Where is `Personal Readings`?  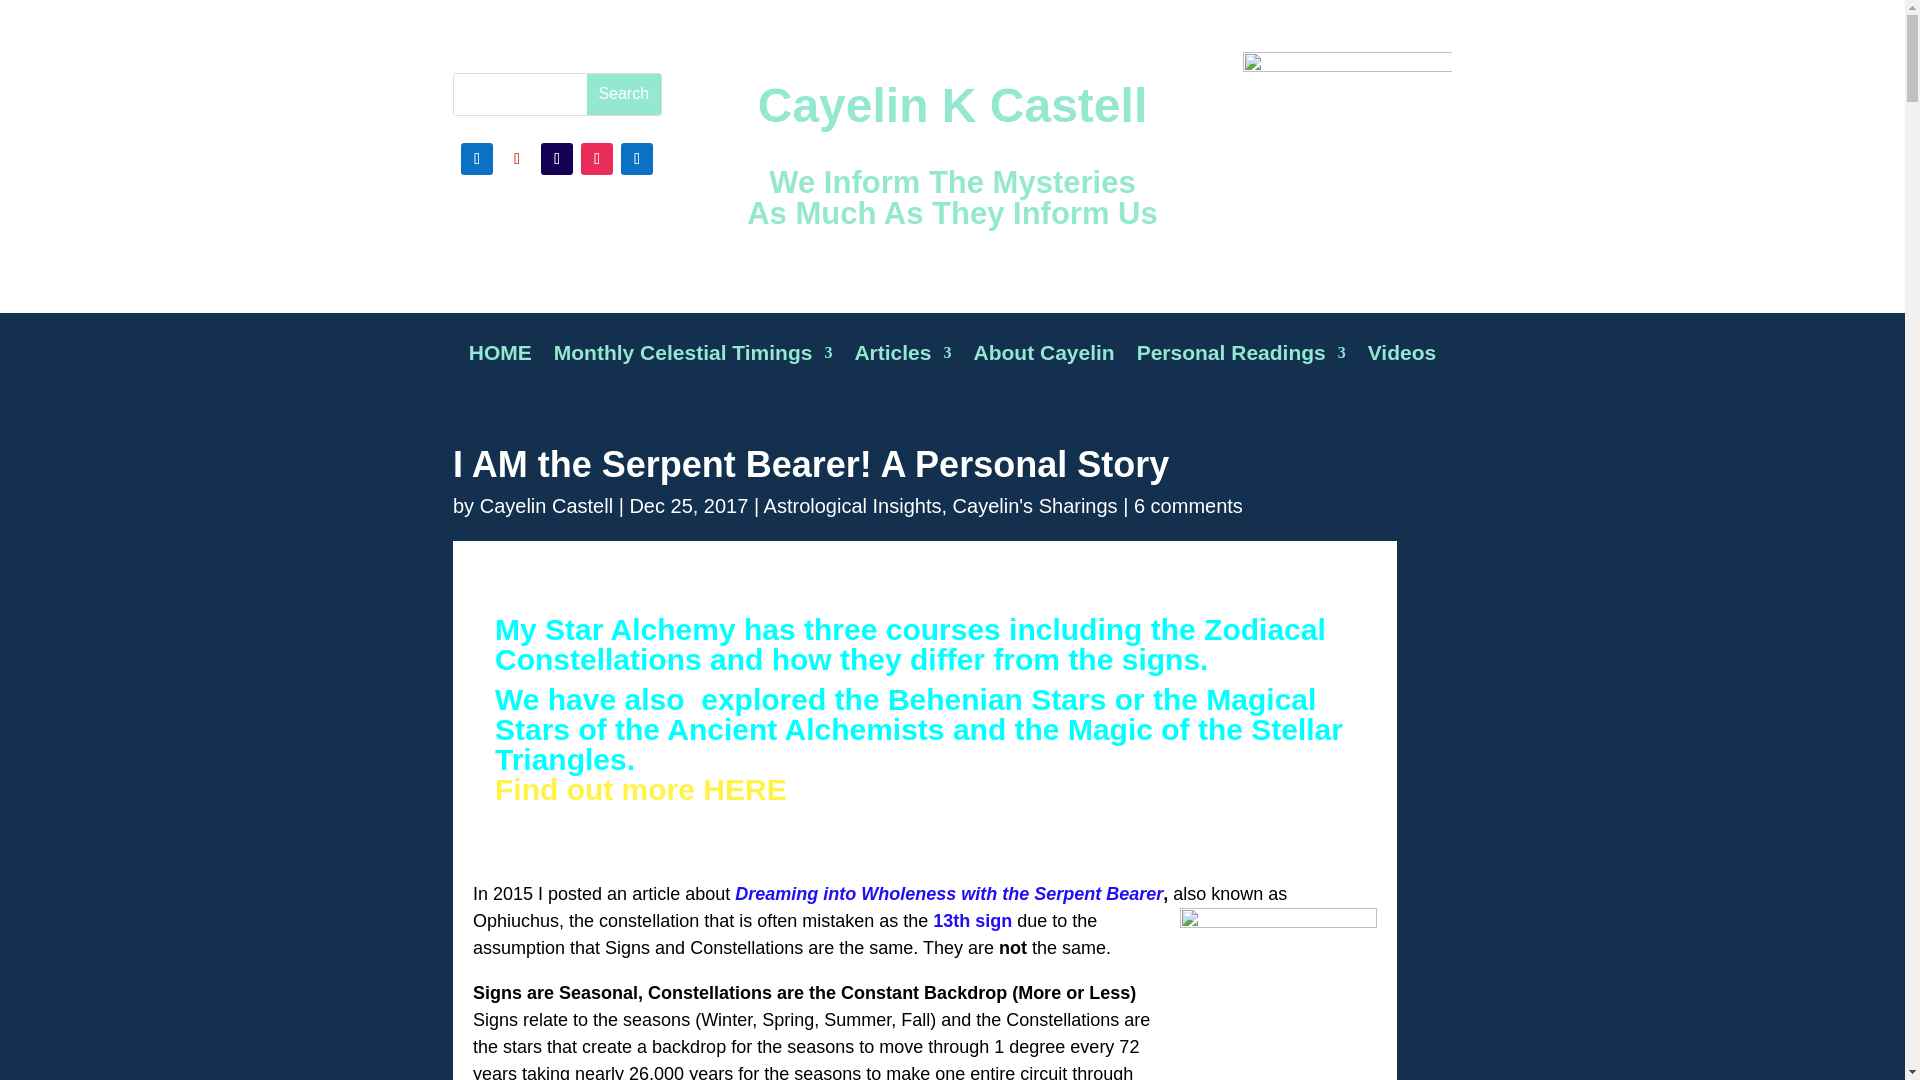
Personal Readings is located at coordinates (1240, 366).